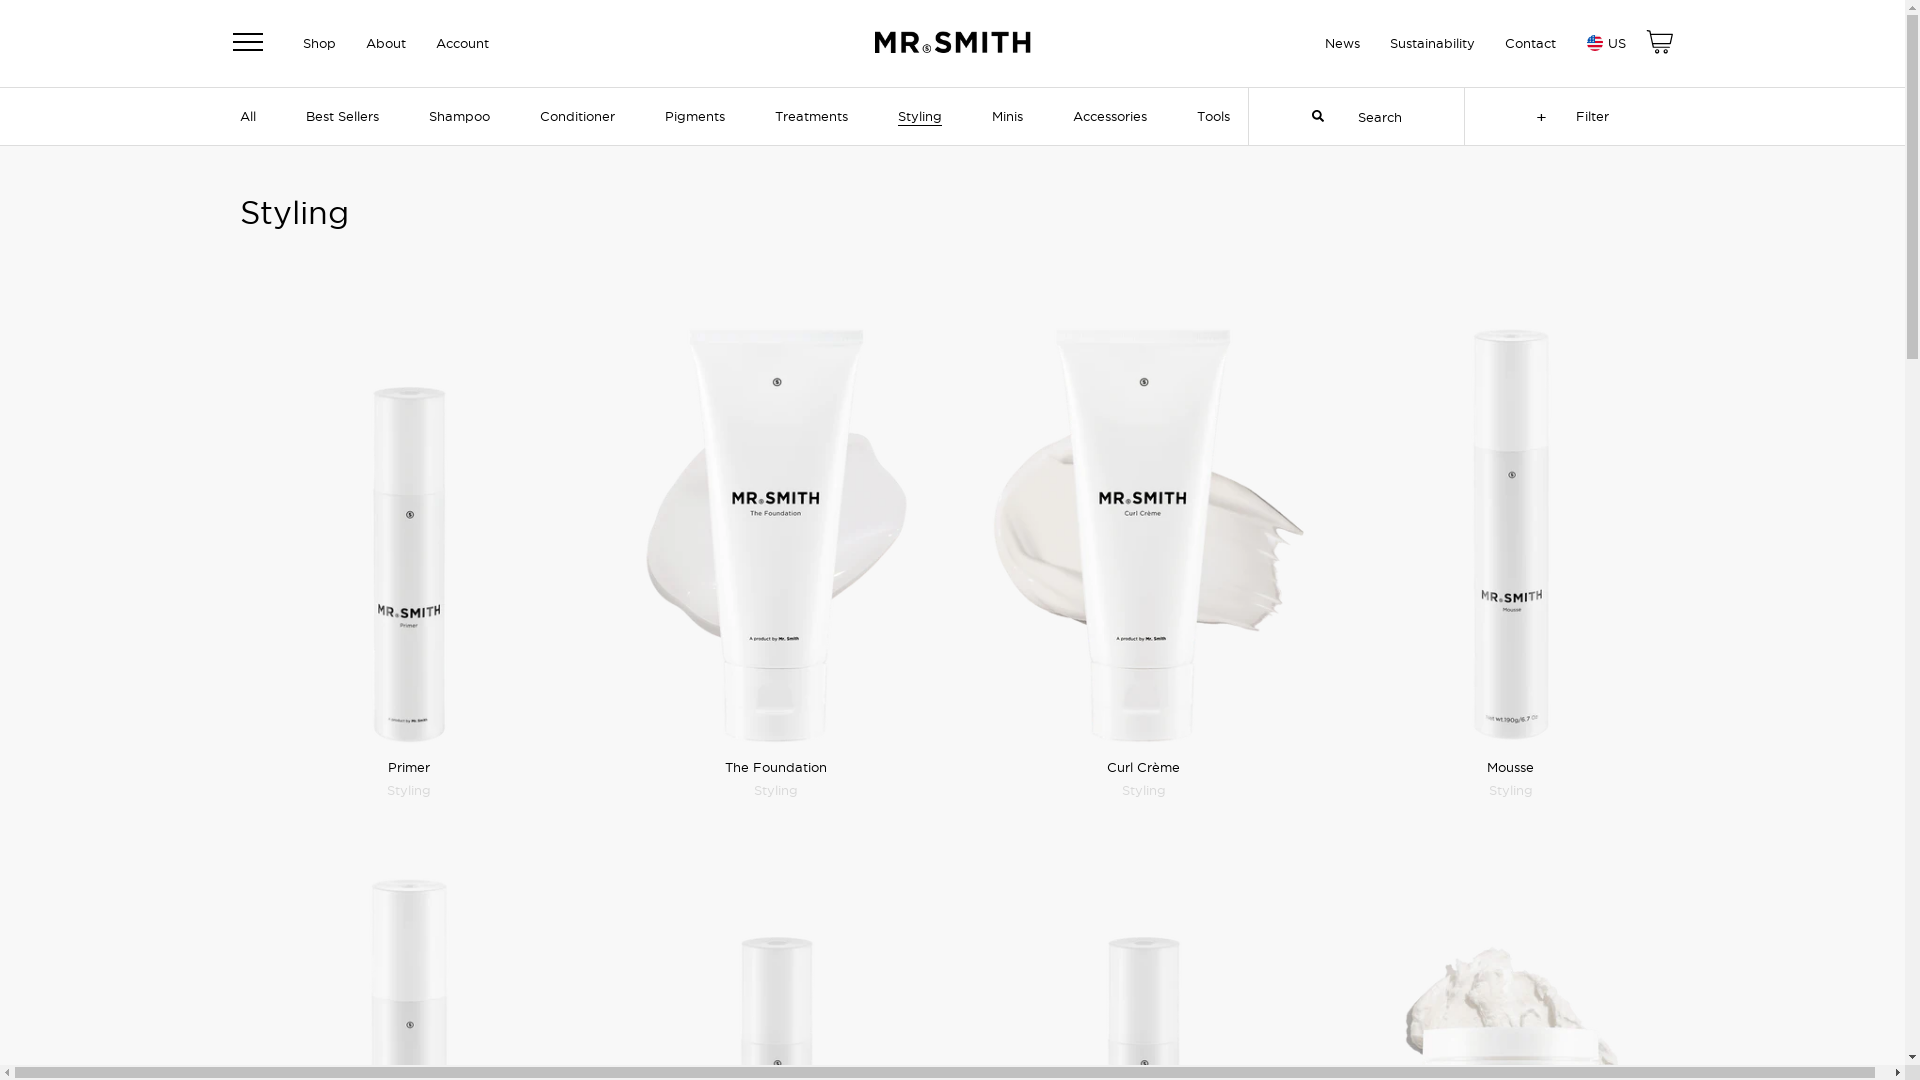 The height and width of the screenshot is (1080, 1920). Describe the element at coordinates (776, 768) in the screenshot. I see `The Foundation` at that location.